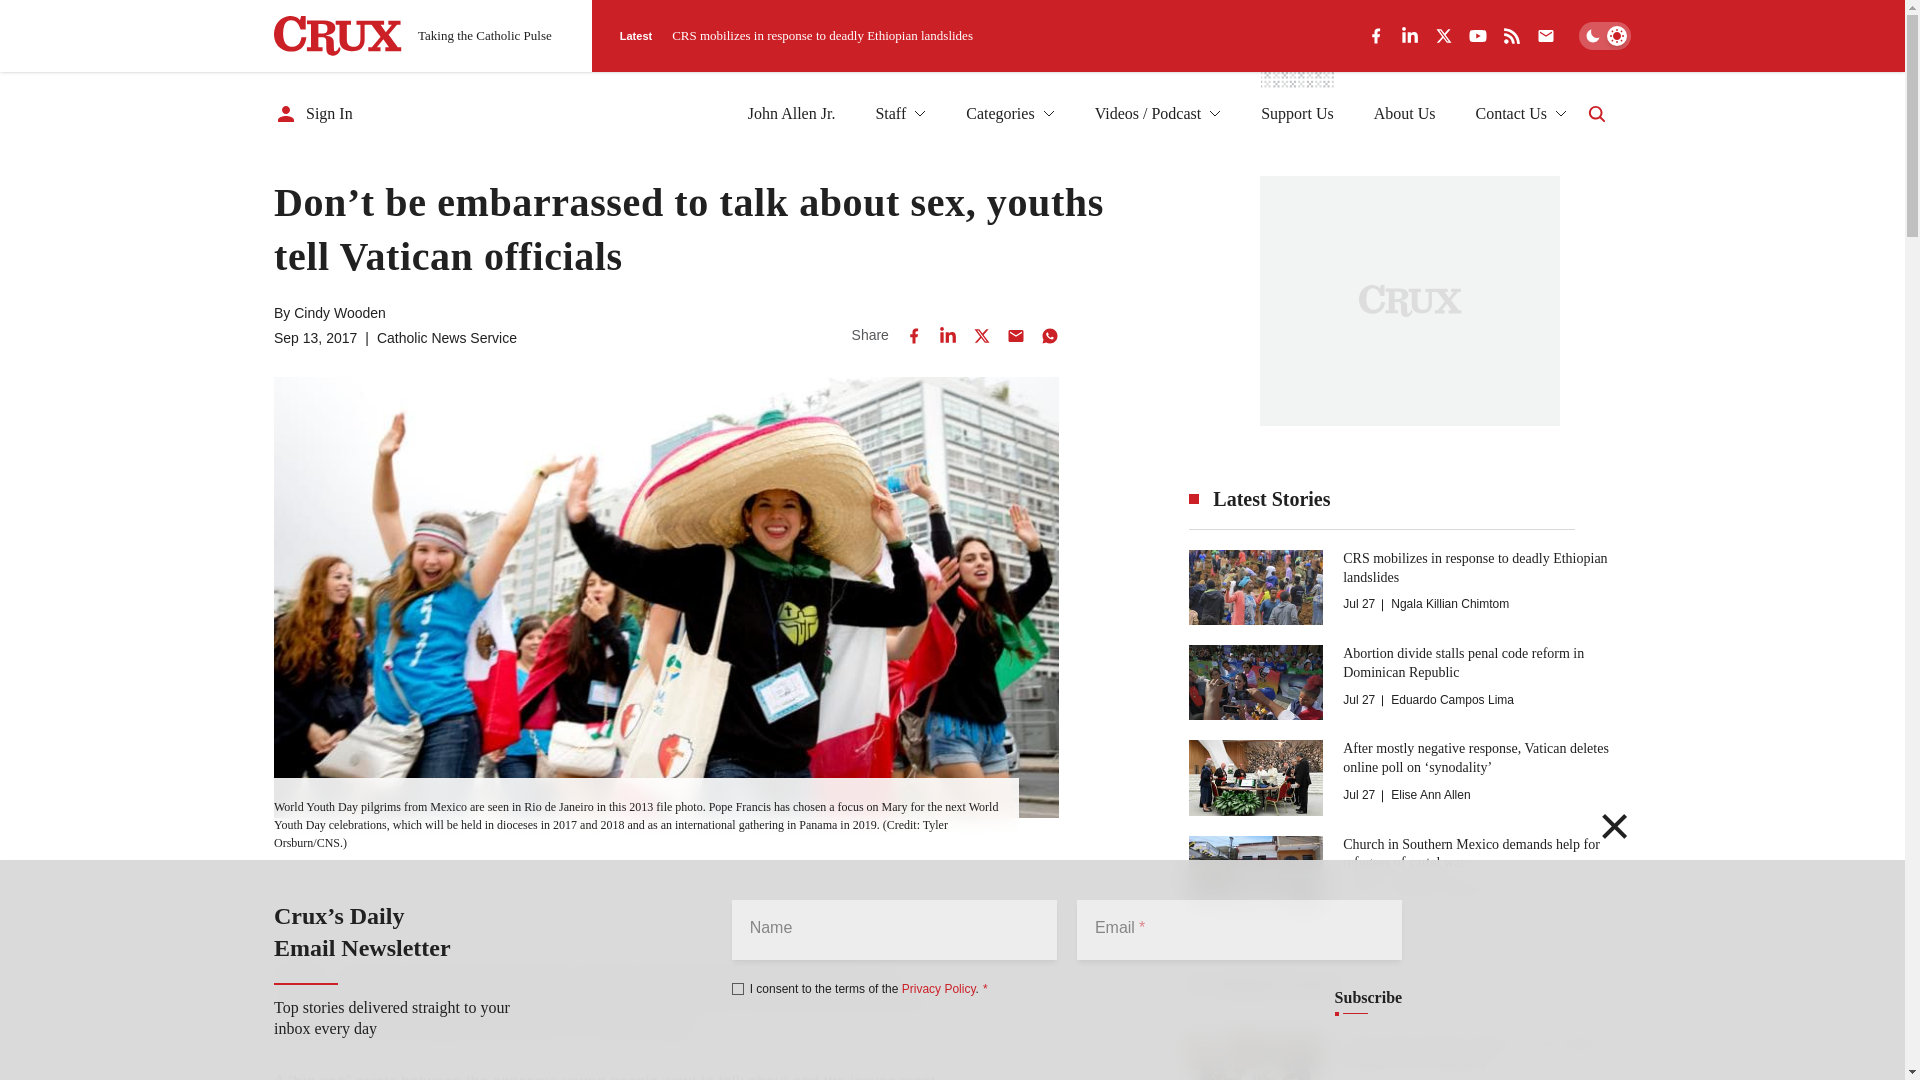  Describe the element at coordinates (314, 114) in the screenshot. I see `Sign In` at that location.